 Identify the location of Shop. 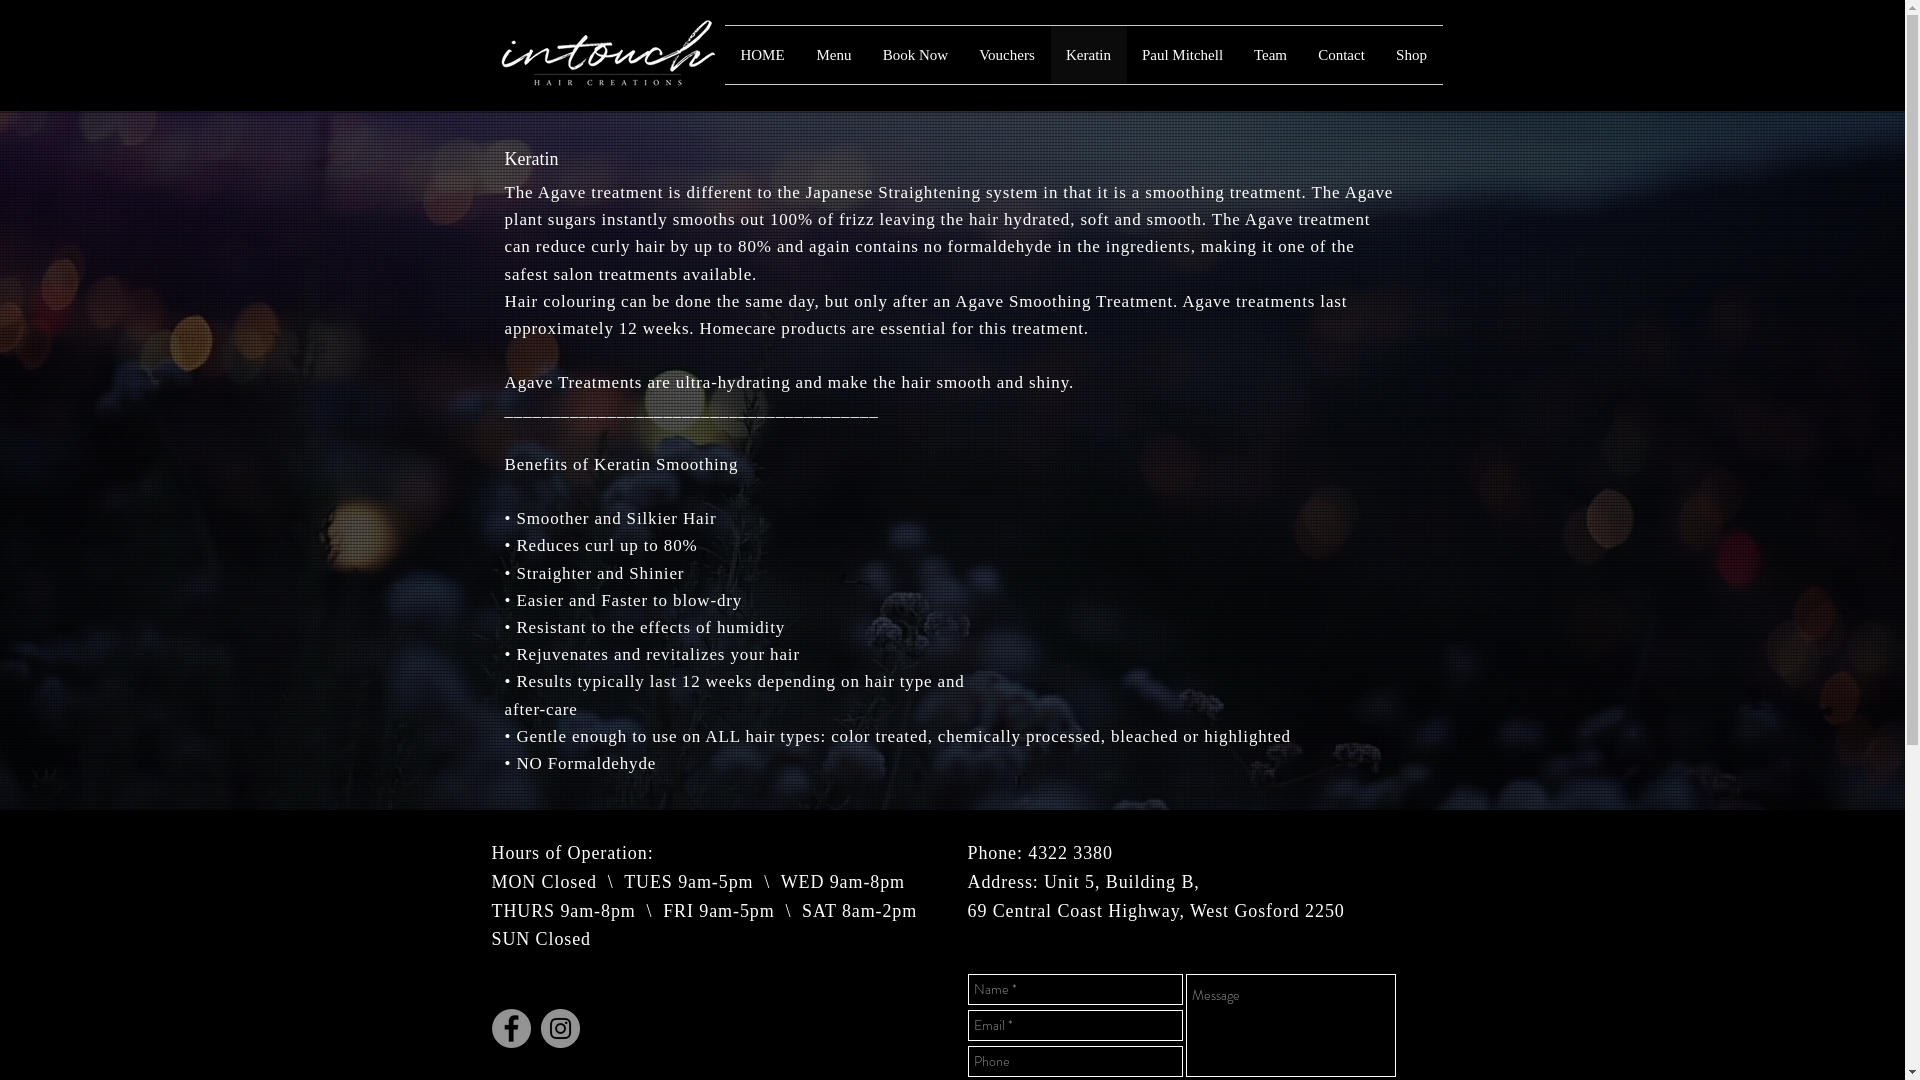
(1411, 55).